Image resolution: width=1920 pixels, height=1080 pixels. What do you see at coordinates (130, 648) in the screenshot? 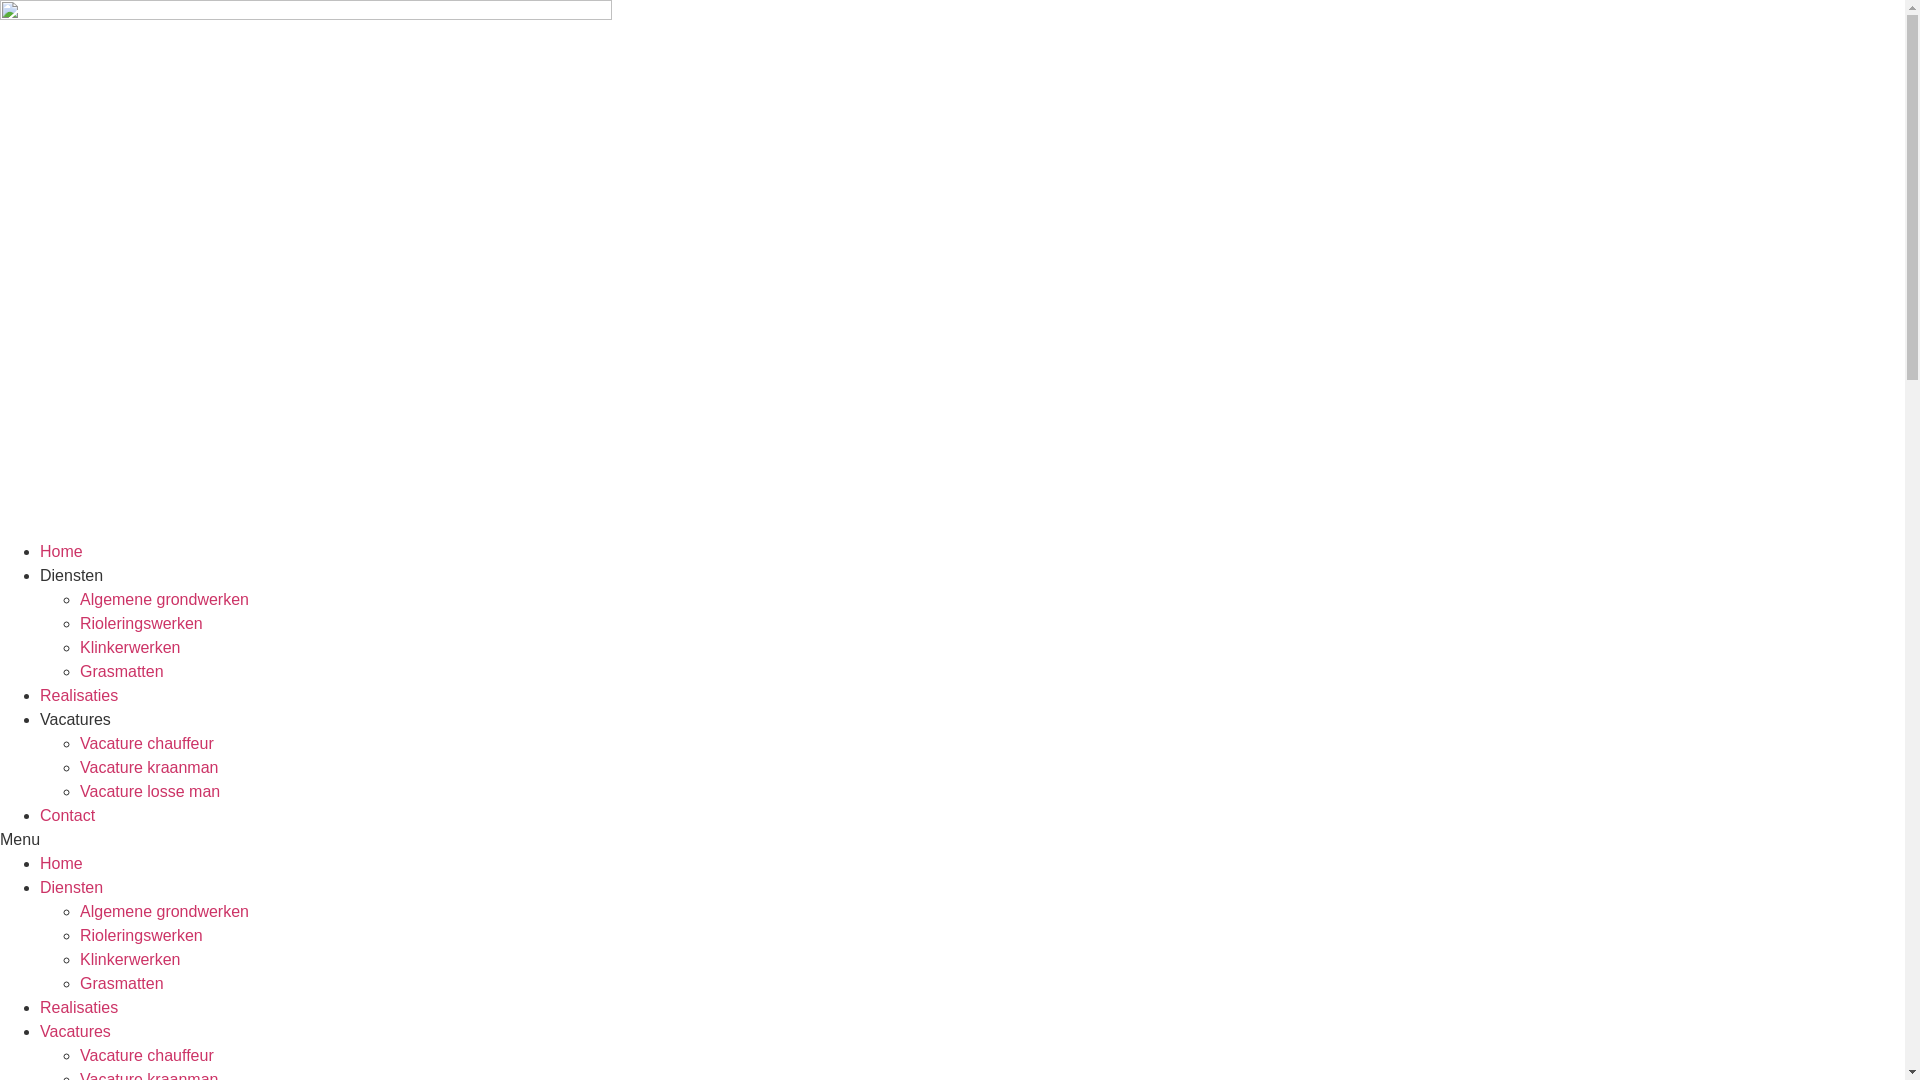
I see `Klinkerwerken` at bounding box center [130, 648].